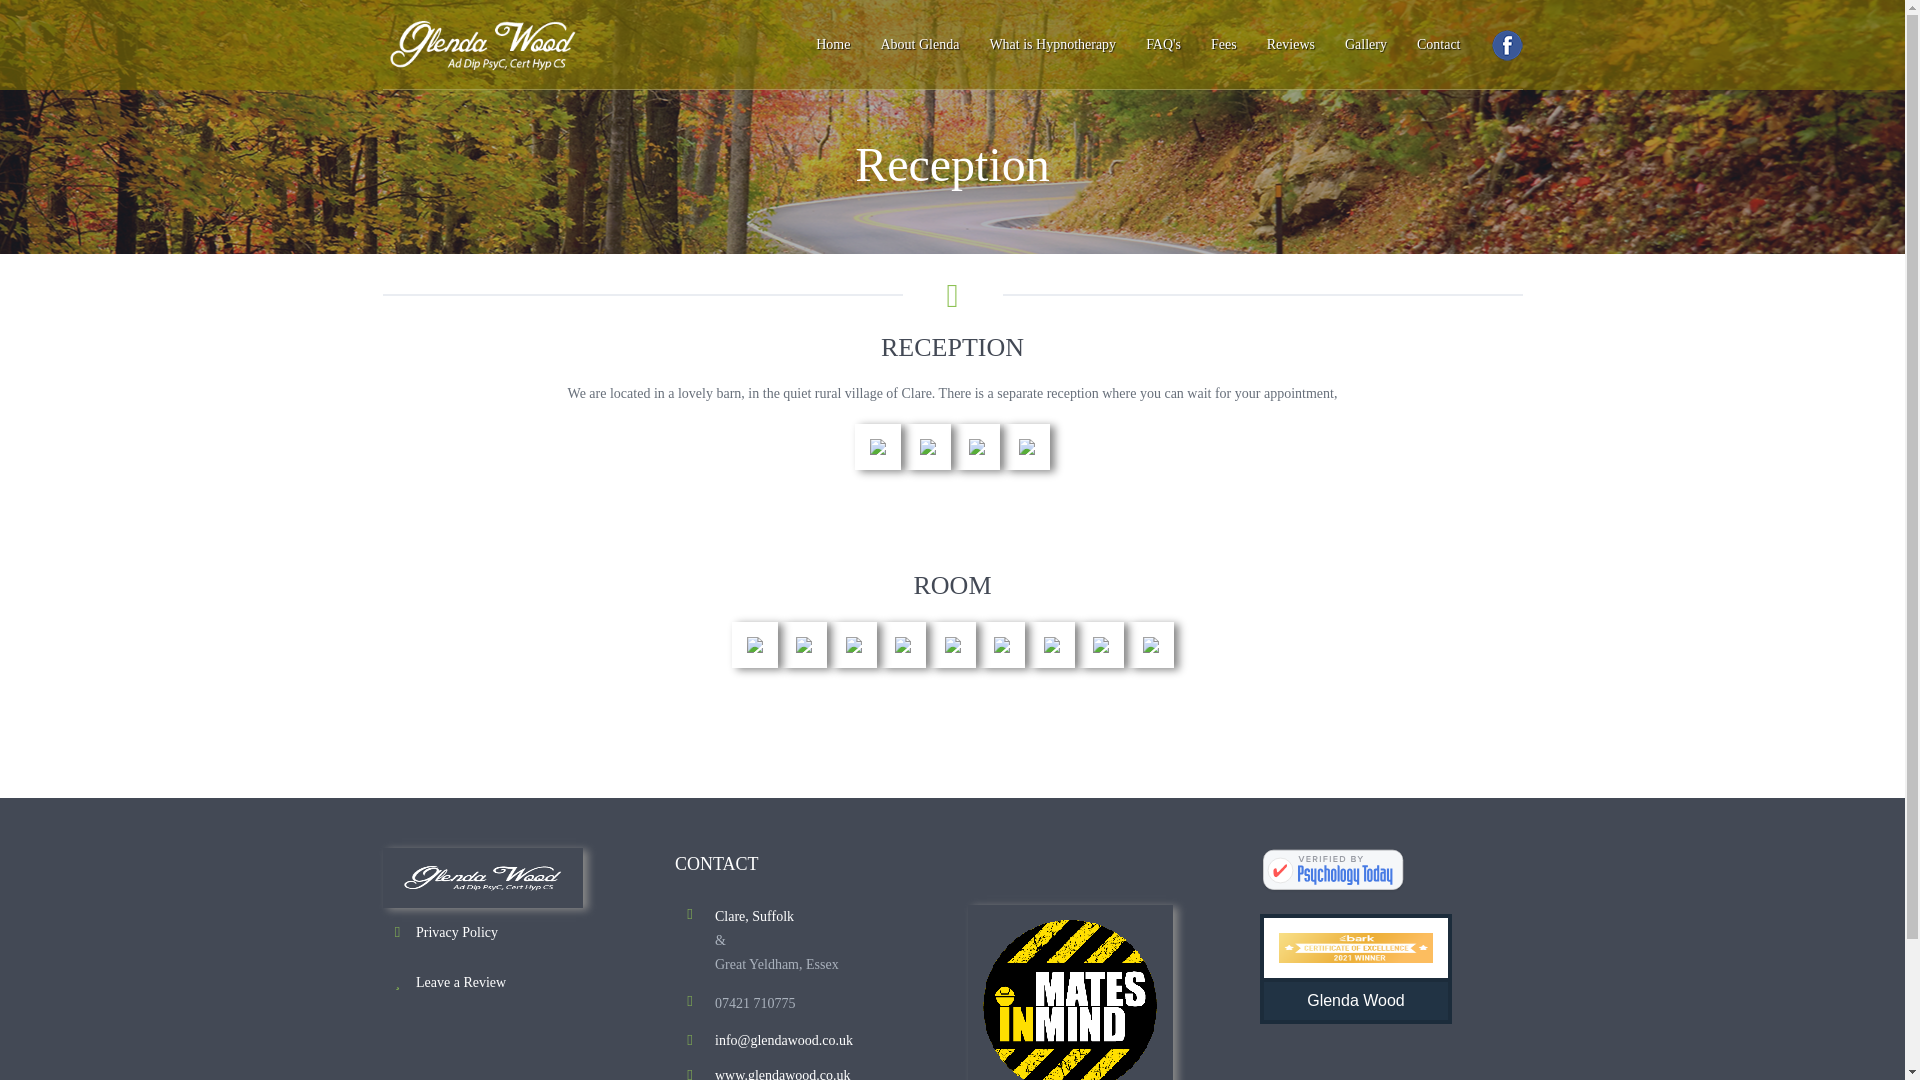 This screenshot has height=1080, width=1920. Describe the element at coordinates (1163, 46) in the screenshot. I see `FAQ's` at that location.